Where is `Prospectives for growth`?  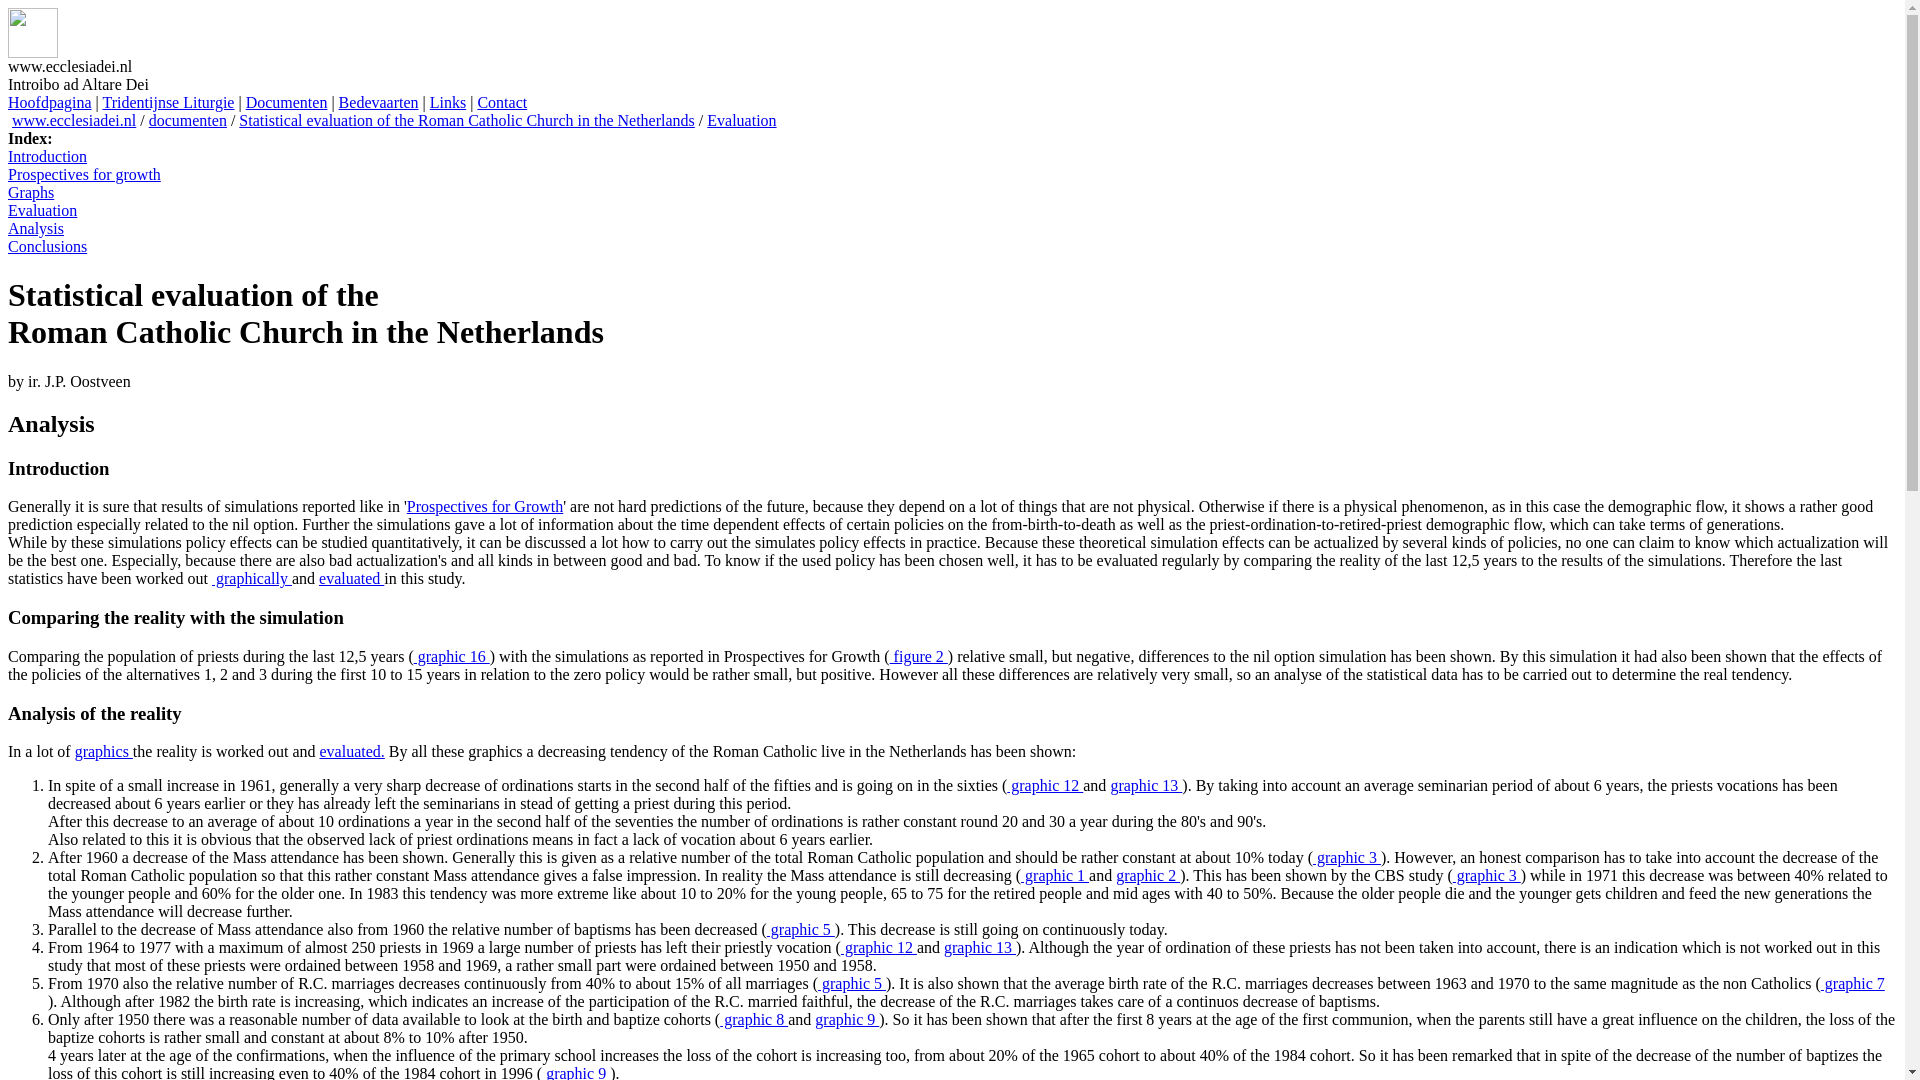
Prospectives for growth is located at coordinates (84, 174).